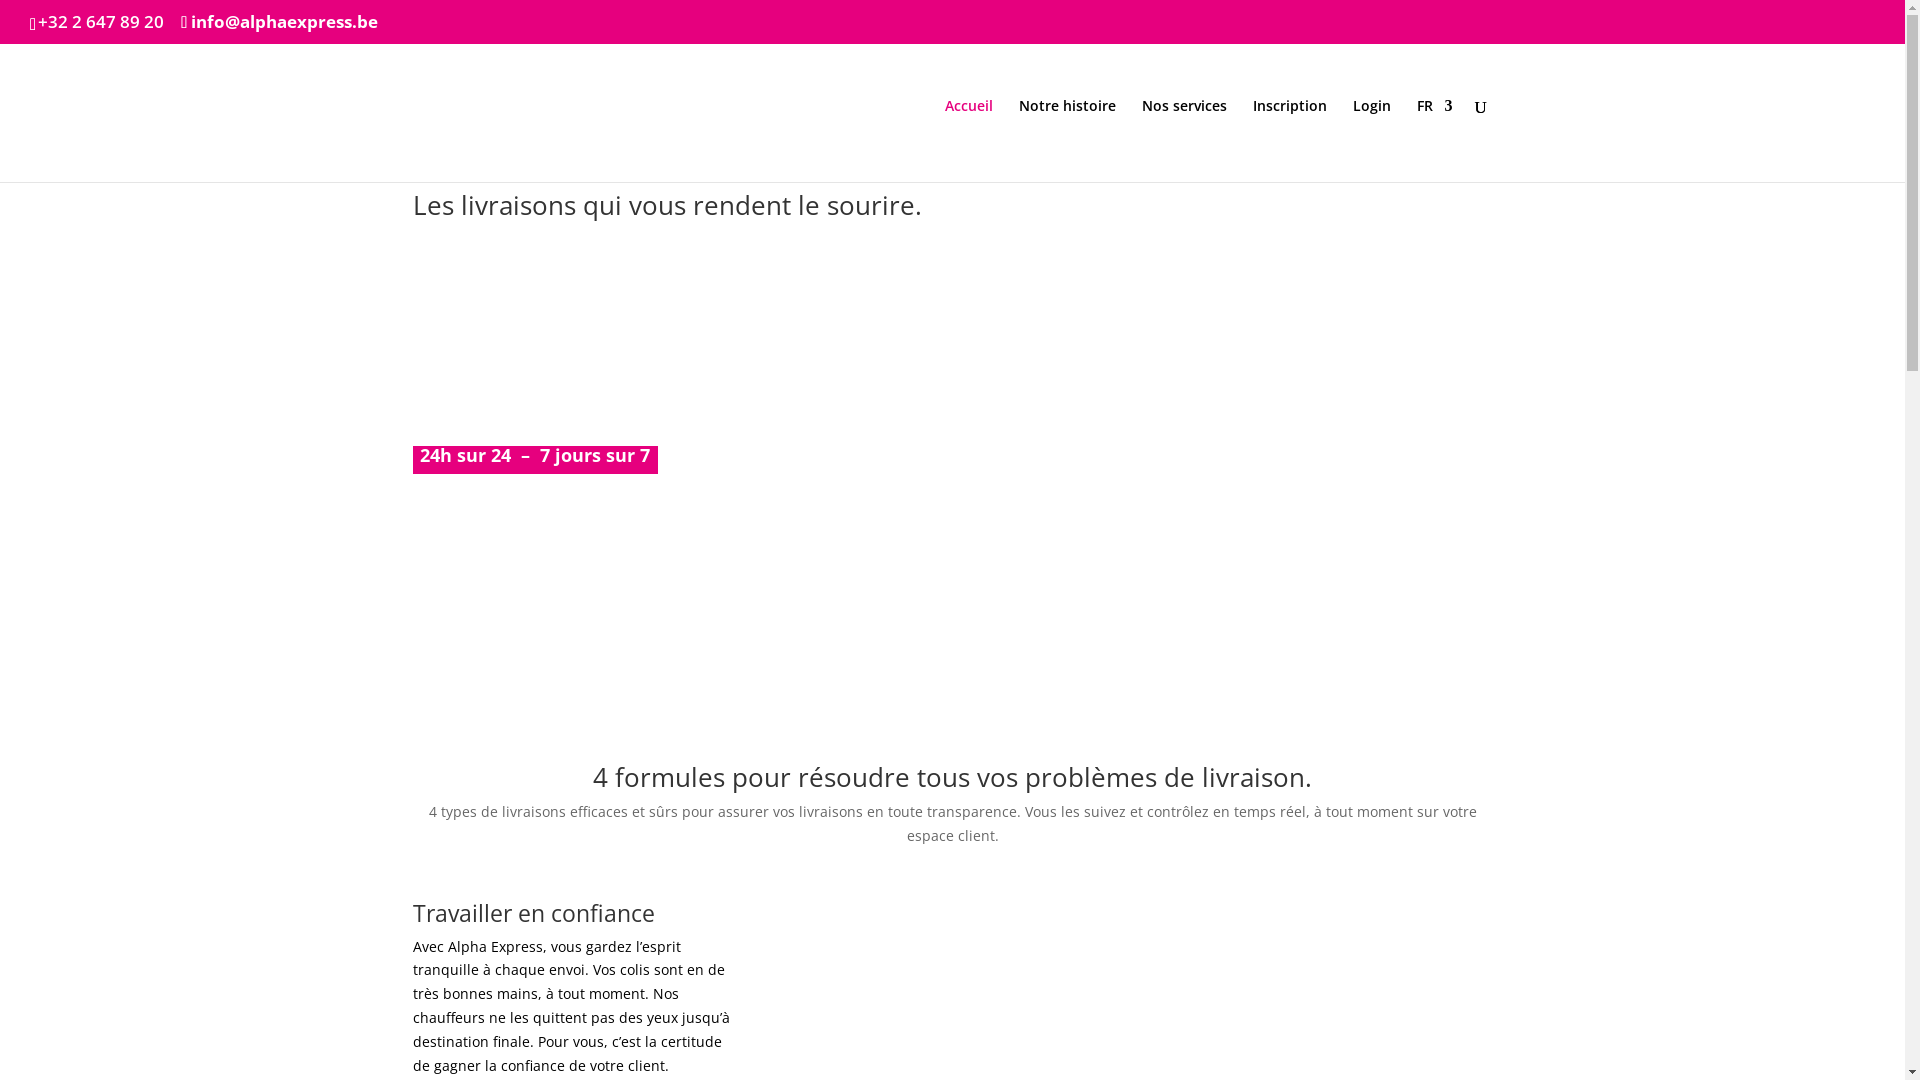 Image resolution: width=1920 pixels, height=1080 pixels. Describe the element at coordinates (1371, 140) in the screenshot. I see `Login` at that location.